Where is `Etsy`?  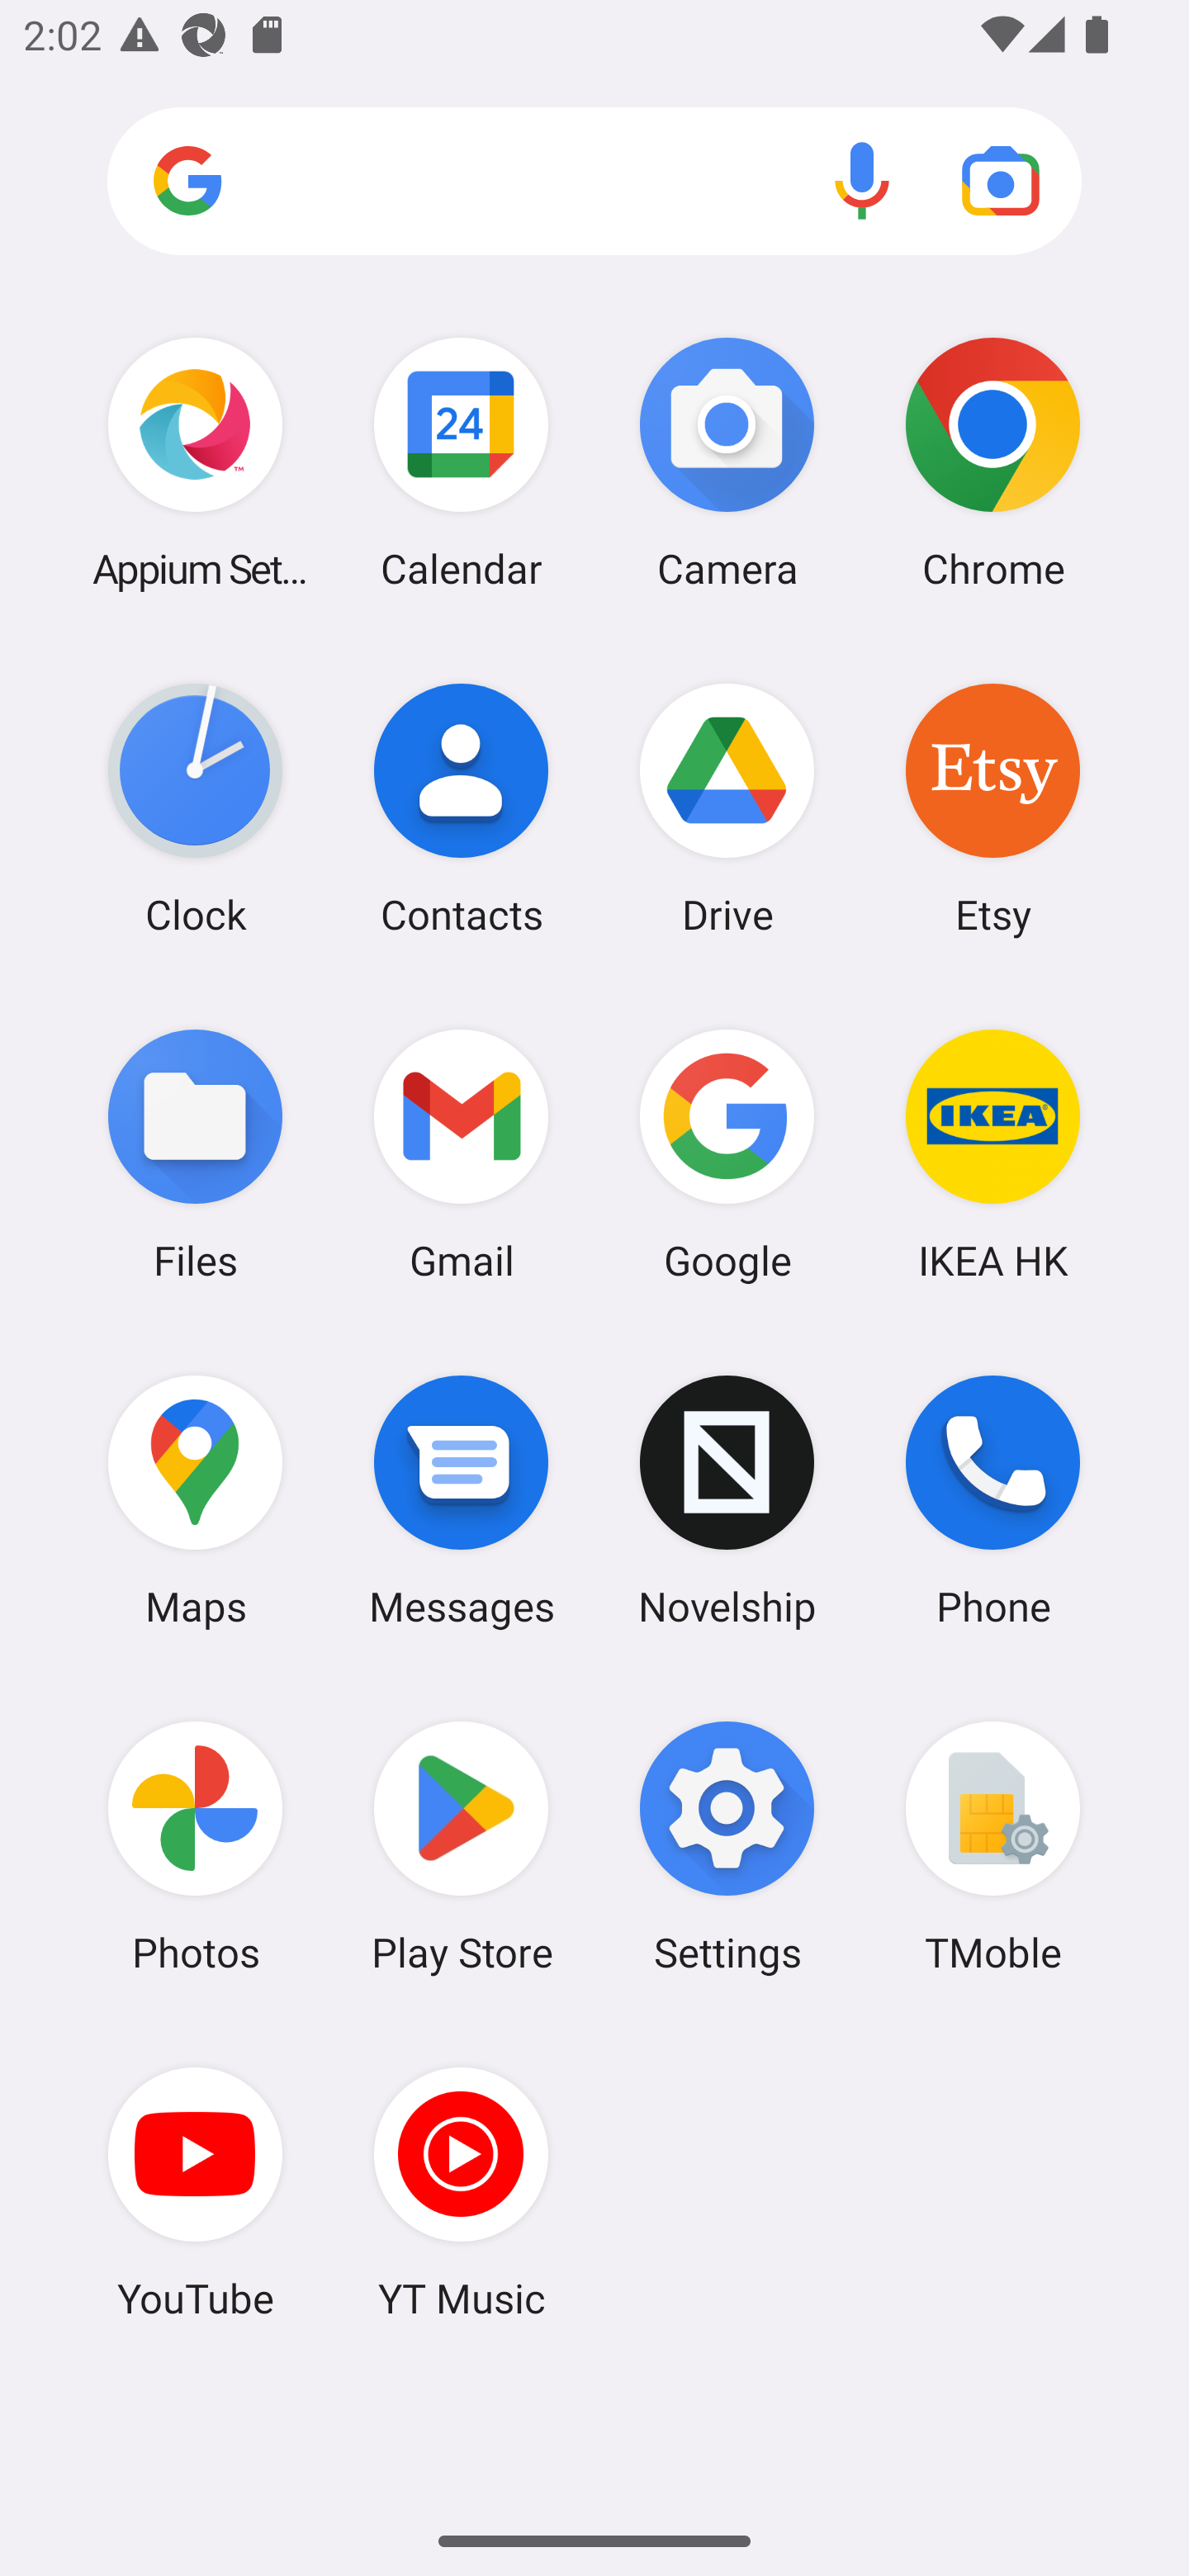
Etsy is located at coordinates (992, 808).